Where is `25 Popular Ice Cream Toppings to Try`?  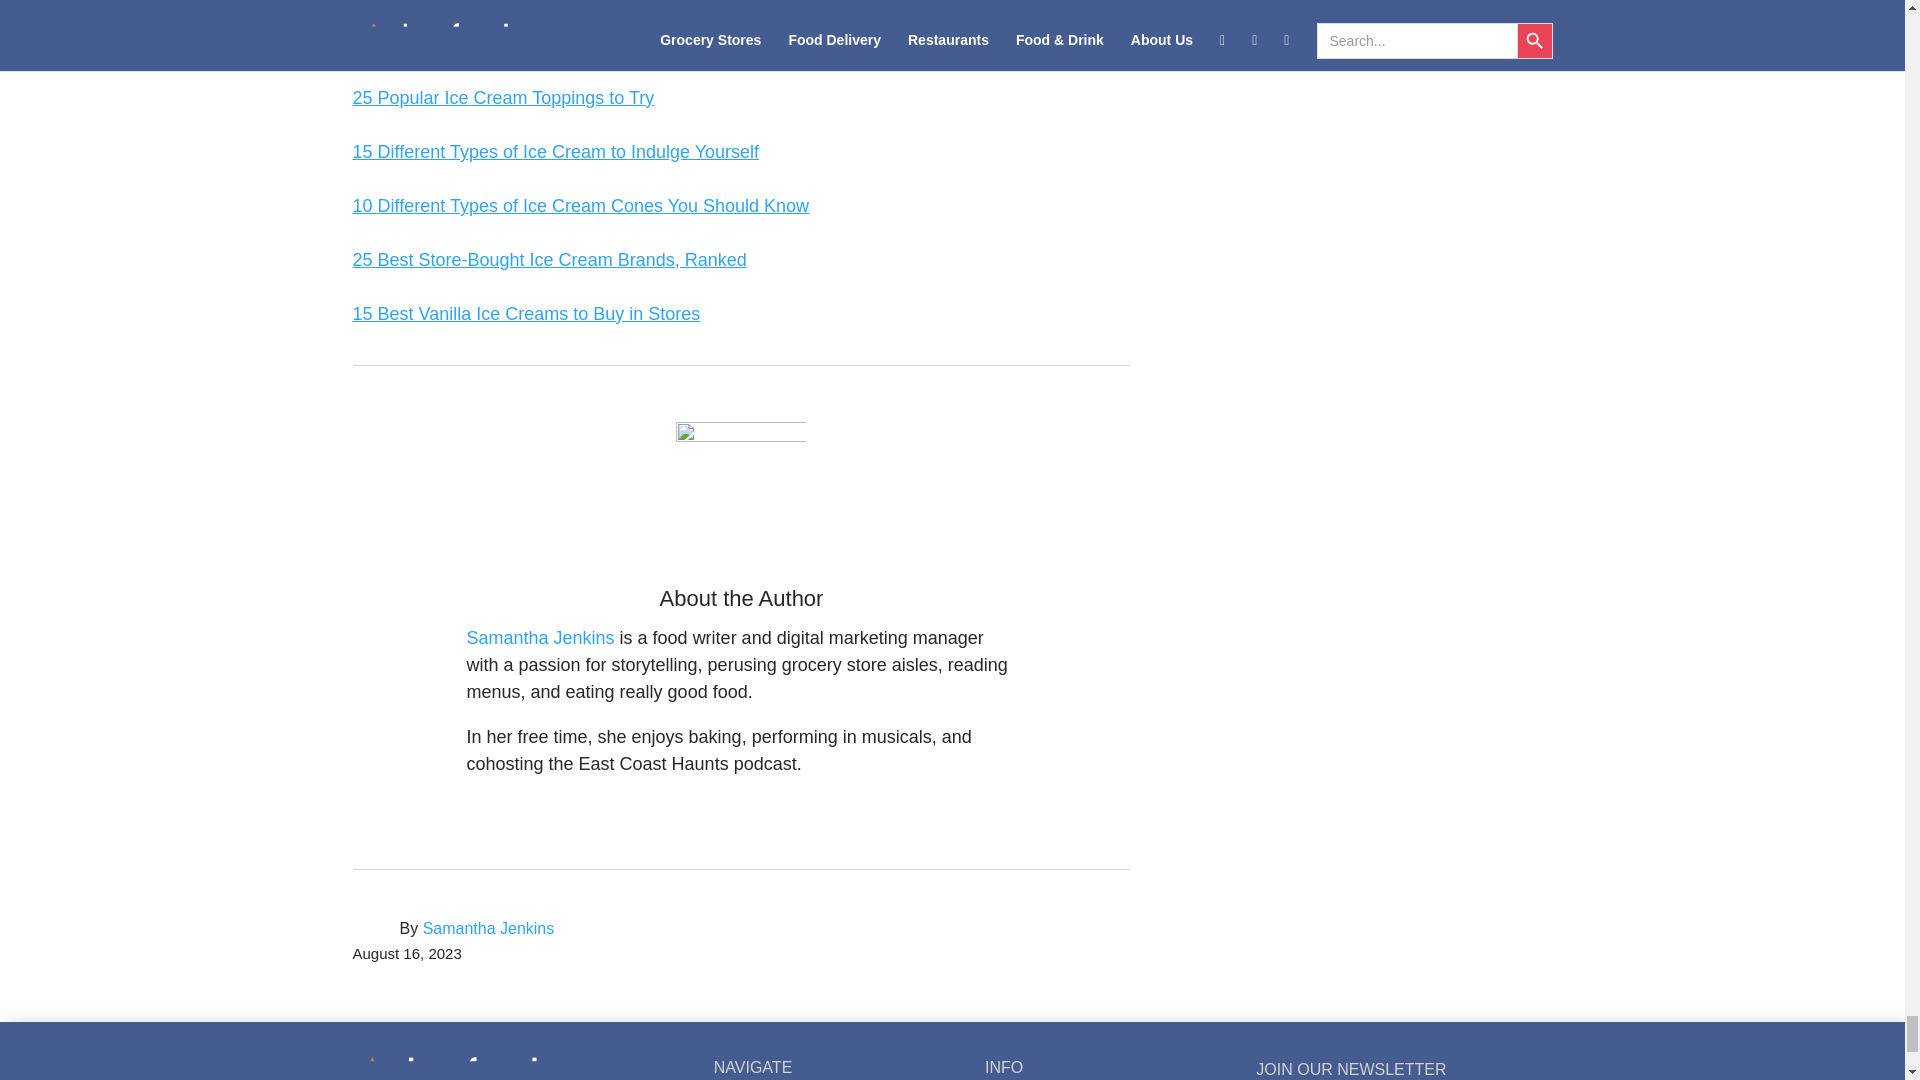 25 Popular Ice Cream Toppings to Try is located at coordinates (502, 98).